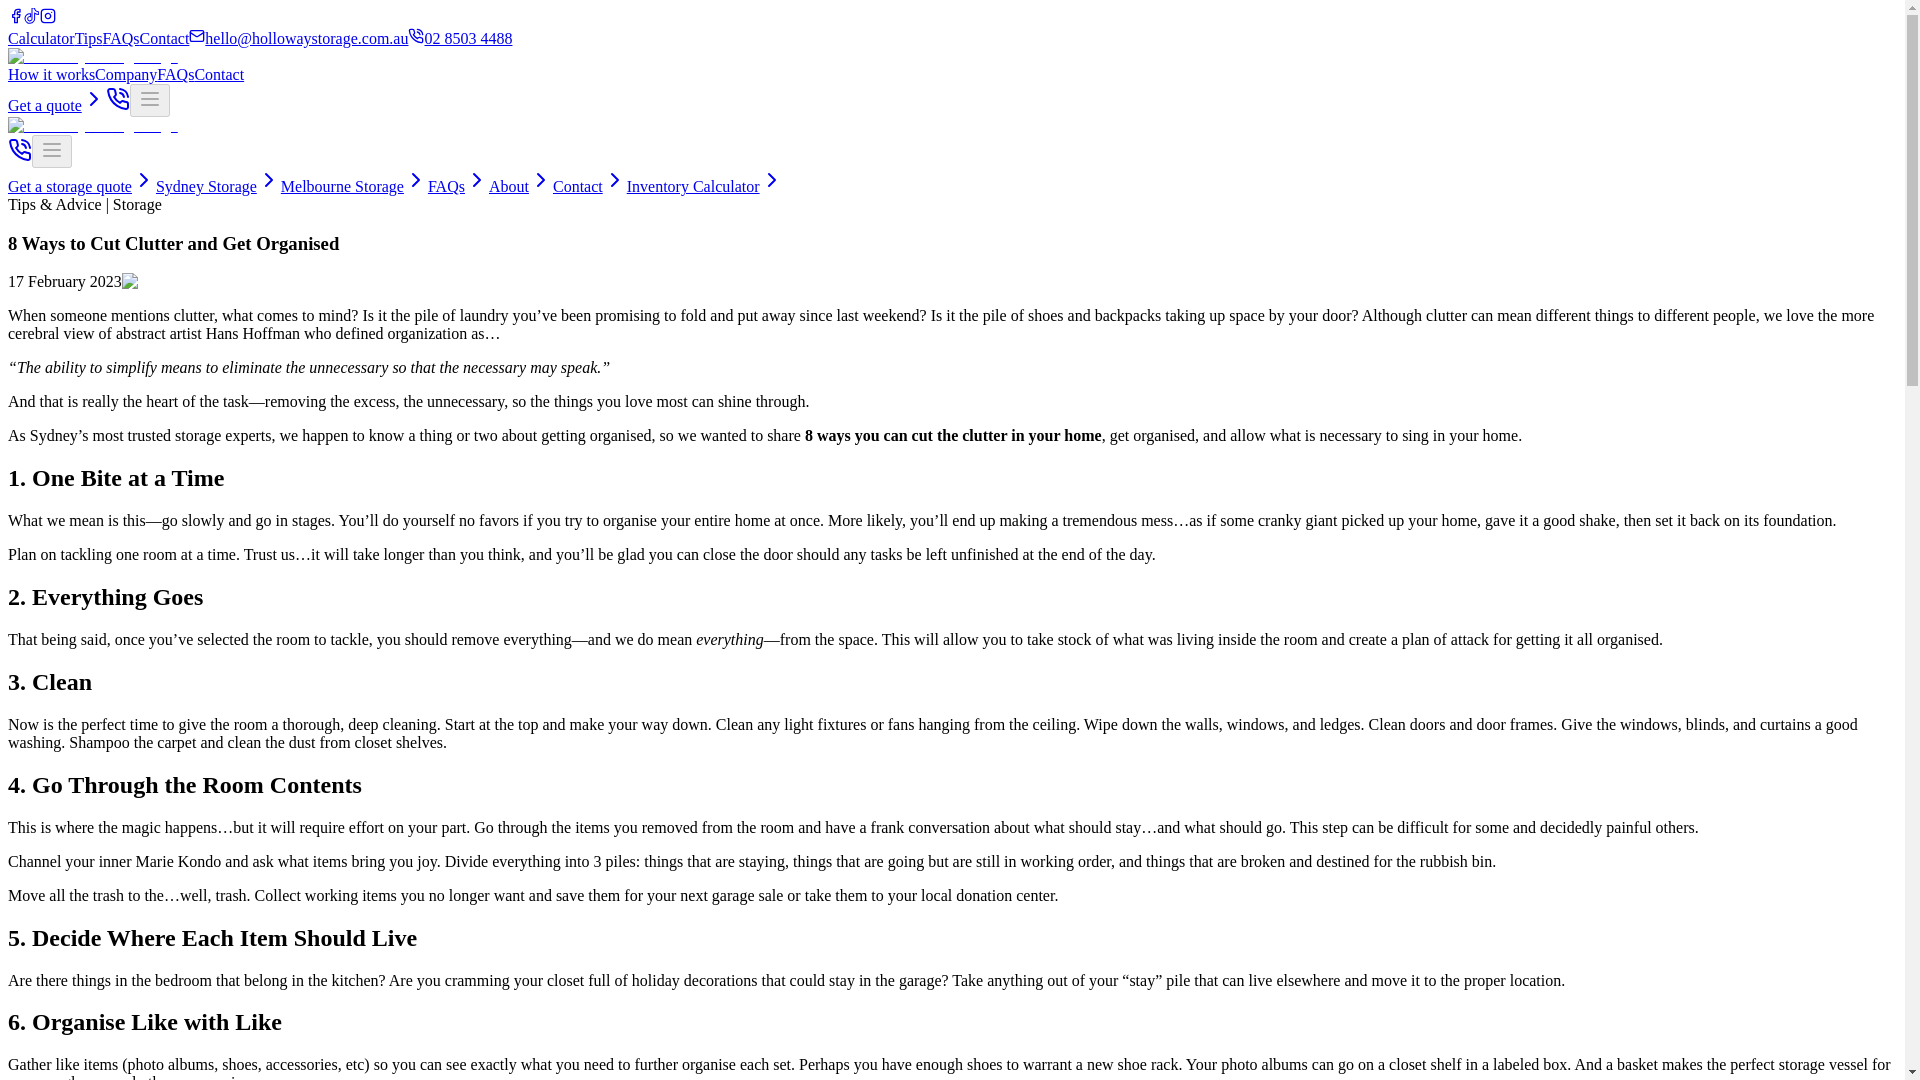 The height and width of the screenshot is (1080, 1920). What do you see at coordinates (50, 74) in the screenshot?
I see `How it works` at bounding box center [50, 74].